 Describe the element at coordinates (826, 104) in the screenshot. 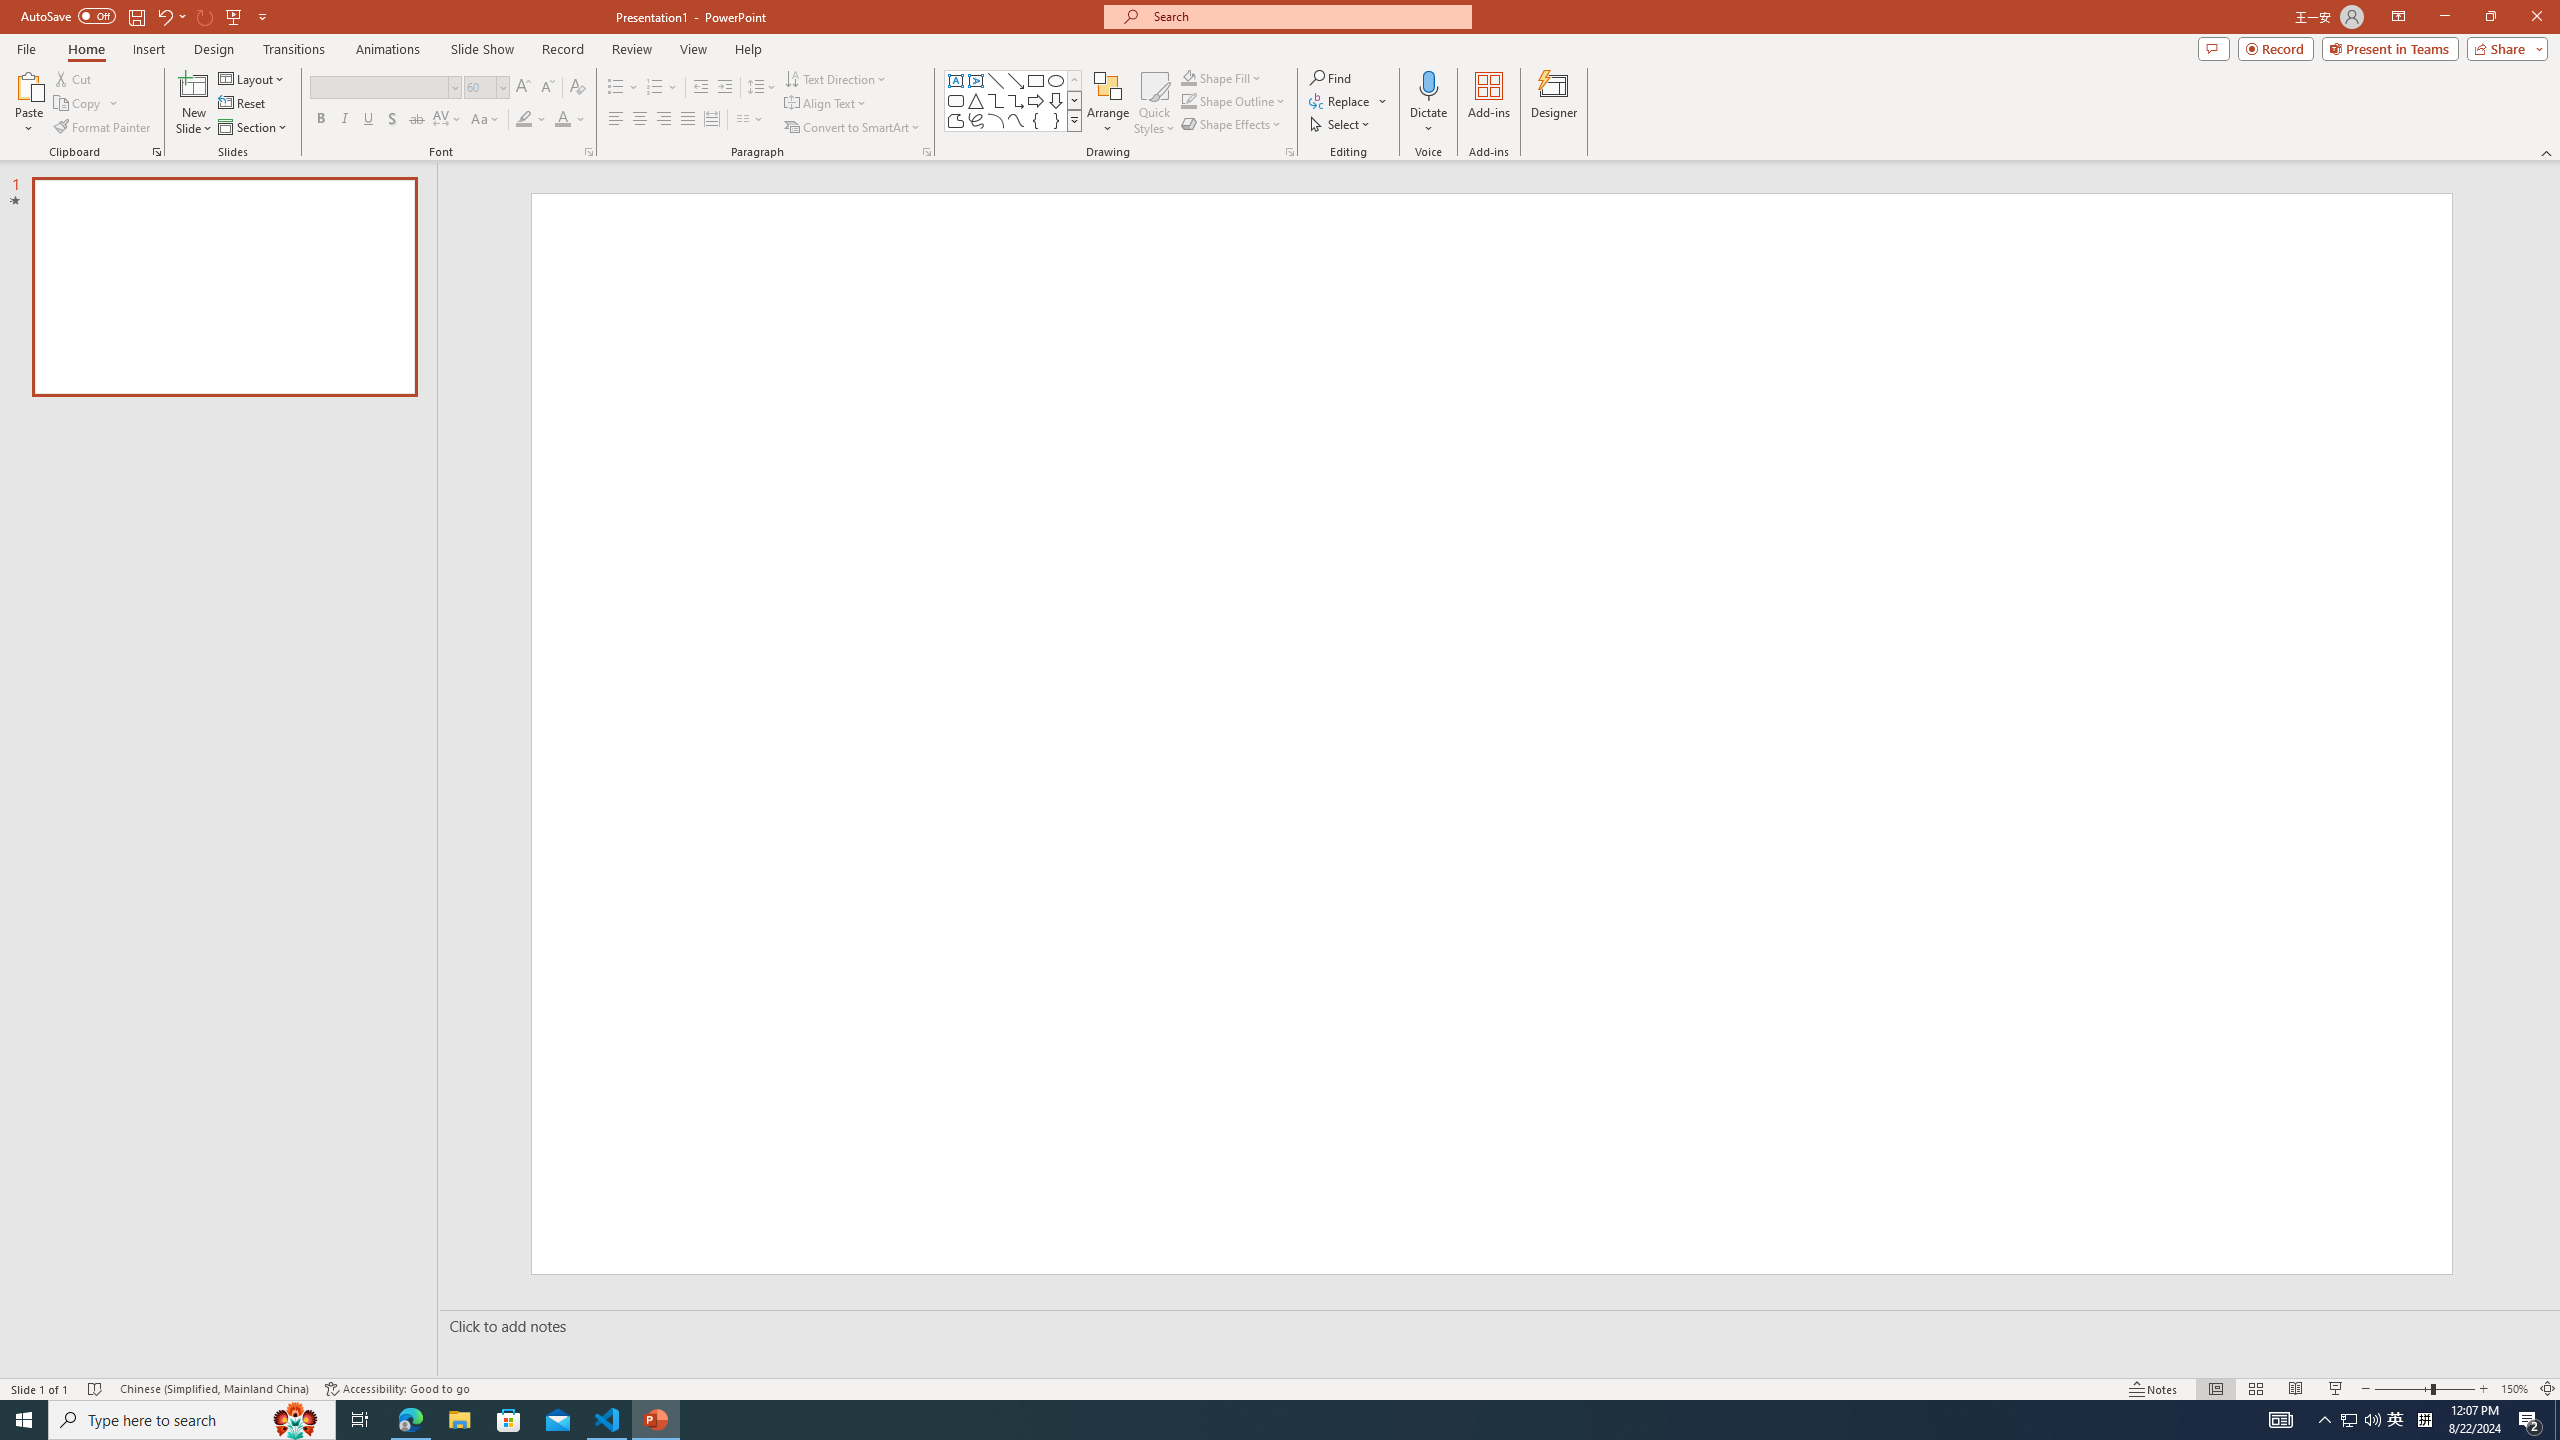

I see `Align Text` at that location.